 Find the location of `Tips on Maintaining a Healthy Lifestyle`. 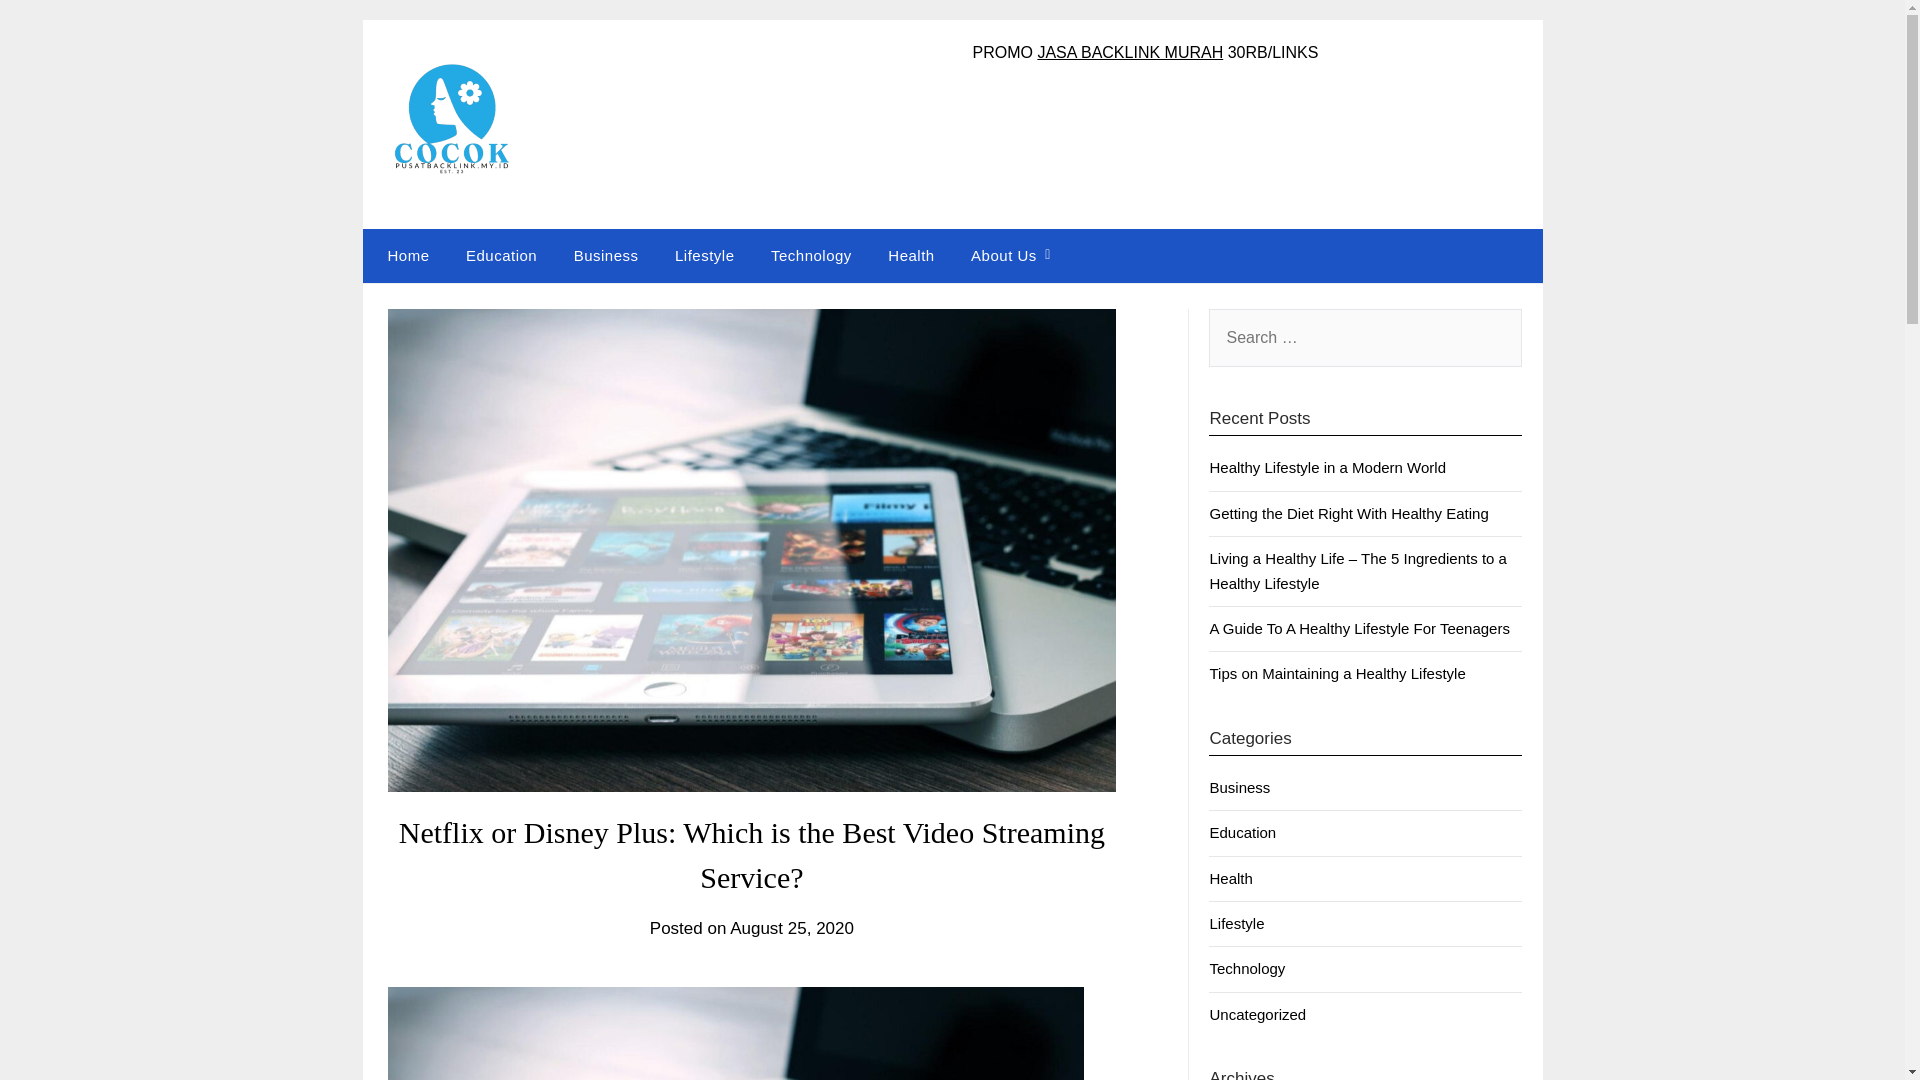

Tips on Maintaining a Healthy Lifestyle is located at coordinates (1336, 673).